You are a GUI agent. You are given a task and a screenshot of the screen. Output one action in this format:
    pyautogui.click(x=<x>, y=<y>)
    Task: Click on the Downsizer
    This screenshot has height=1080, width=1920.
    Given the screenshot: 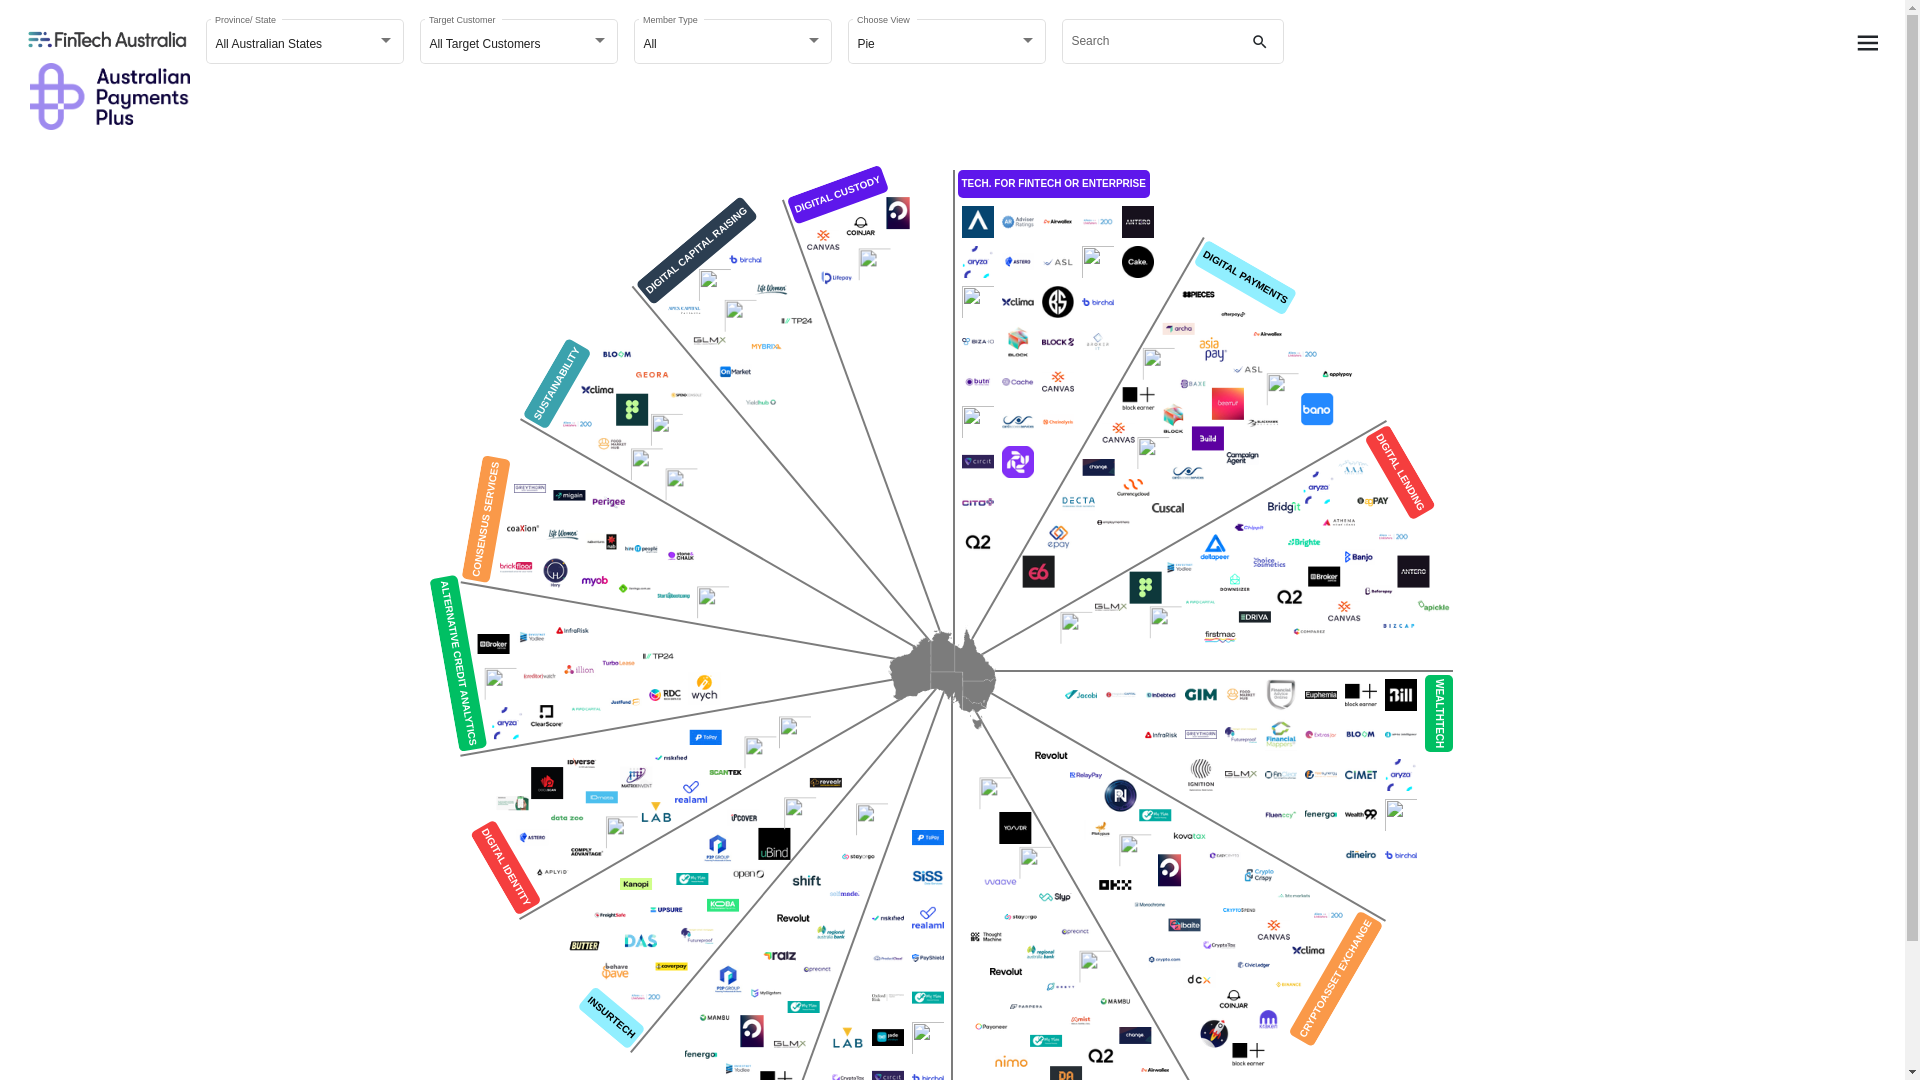 What is the action you would take?
    pyautogui.click(x=1234, y=582)
    